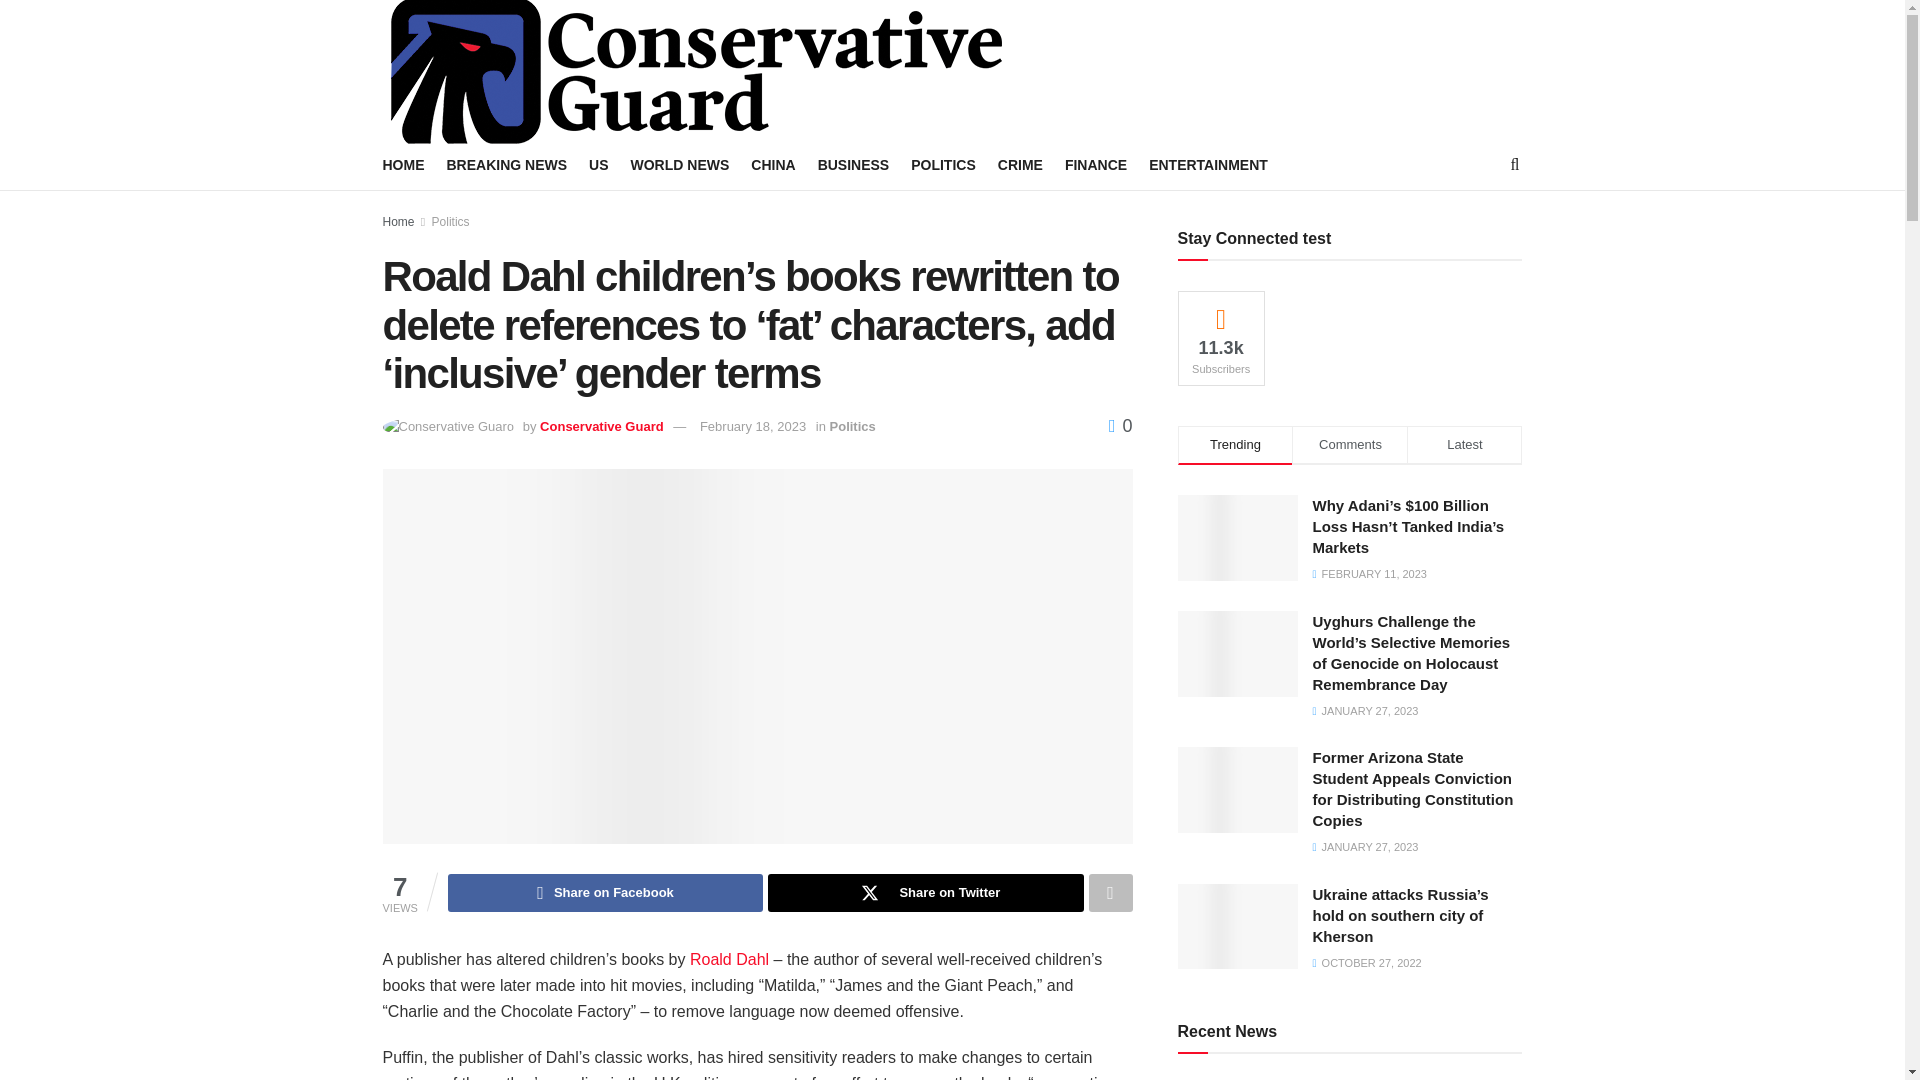 The width and height of the screenshot is (1920, 1080). Describe the element at coordinates (602, 426) in the screenshot. I see `Conservative Guard` at that location.